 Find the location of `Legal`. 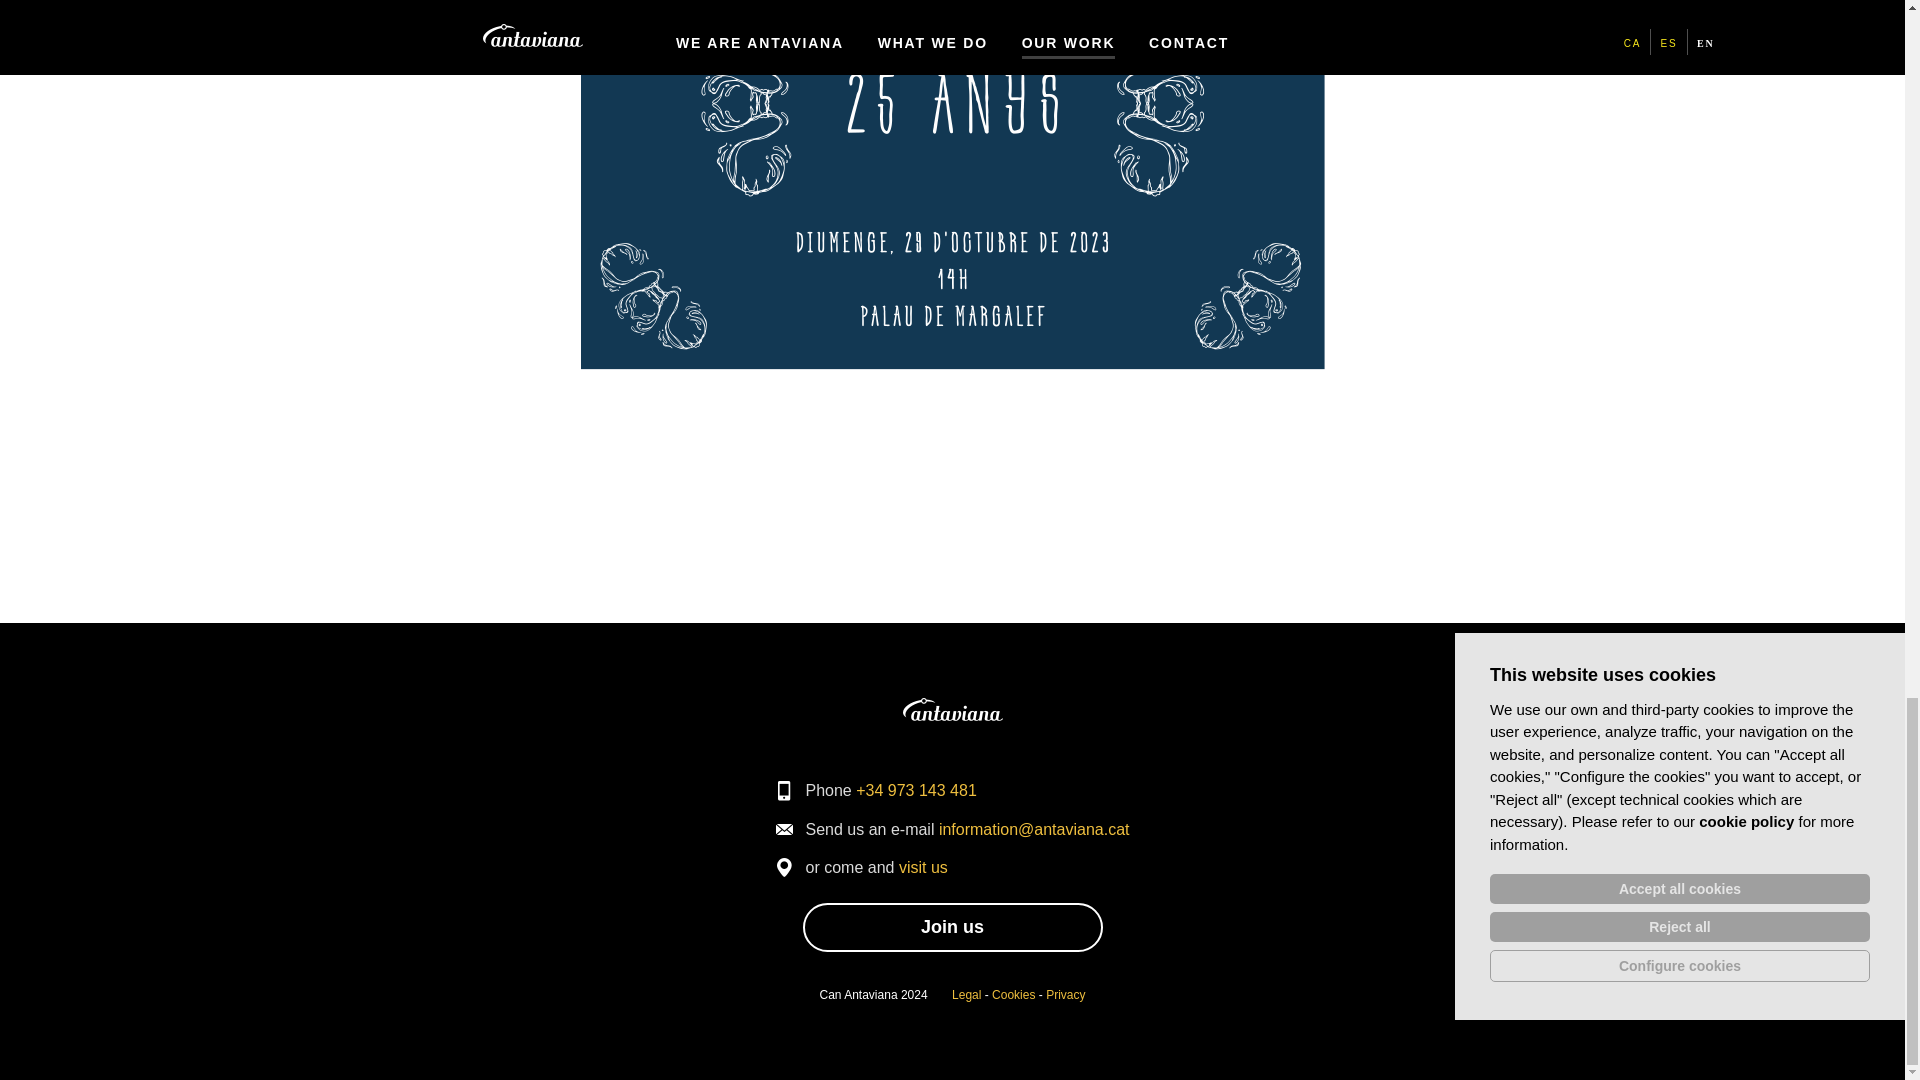

Legal is located at coordinates (966, 995).